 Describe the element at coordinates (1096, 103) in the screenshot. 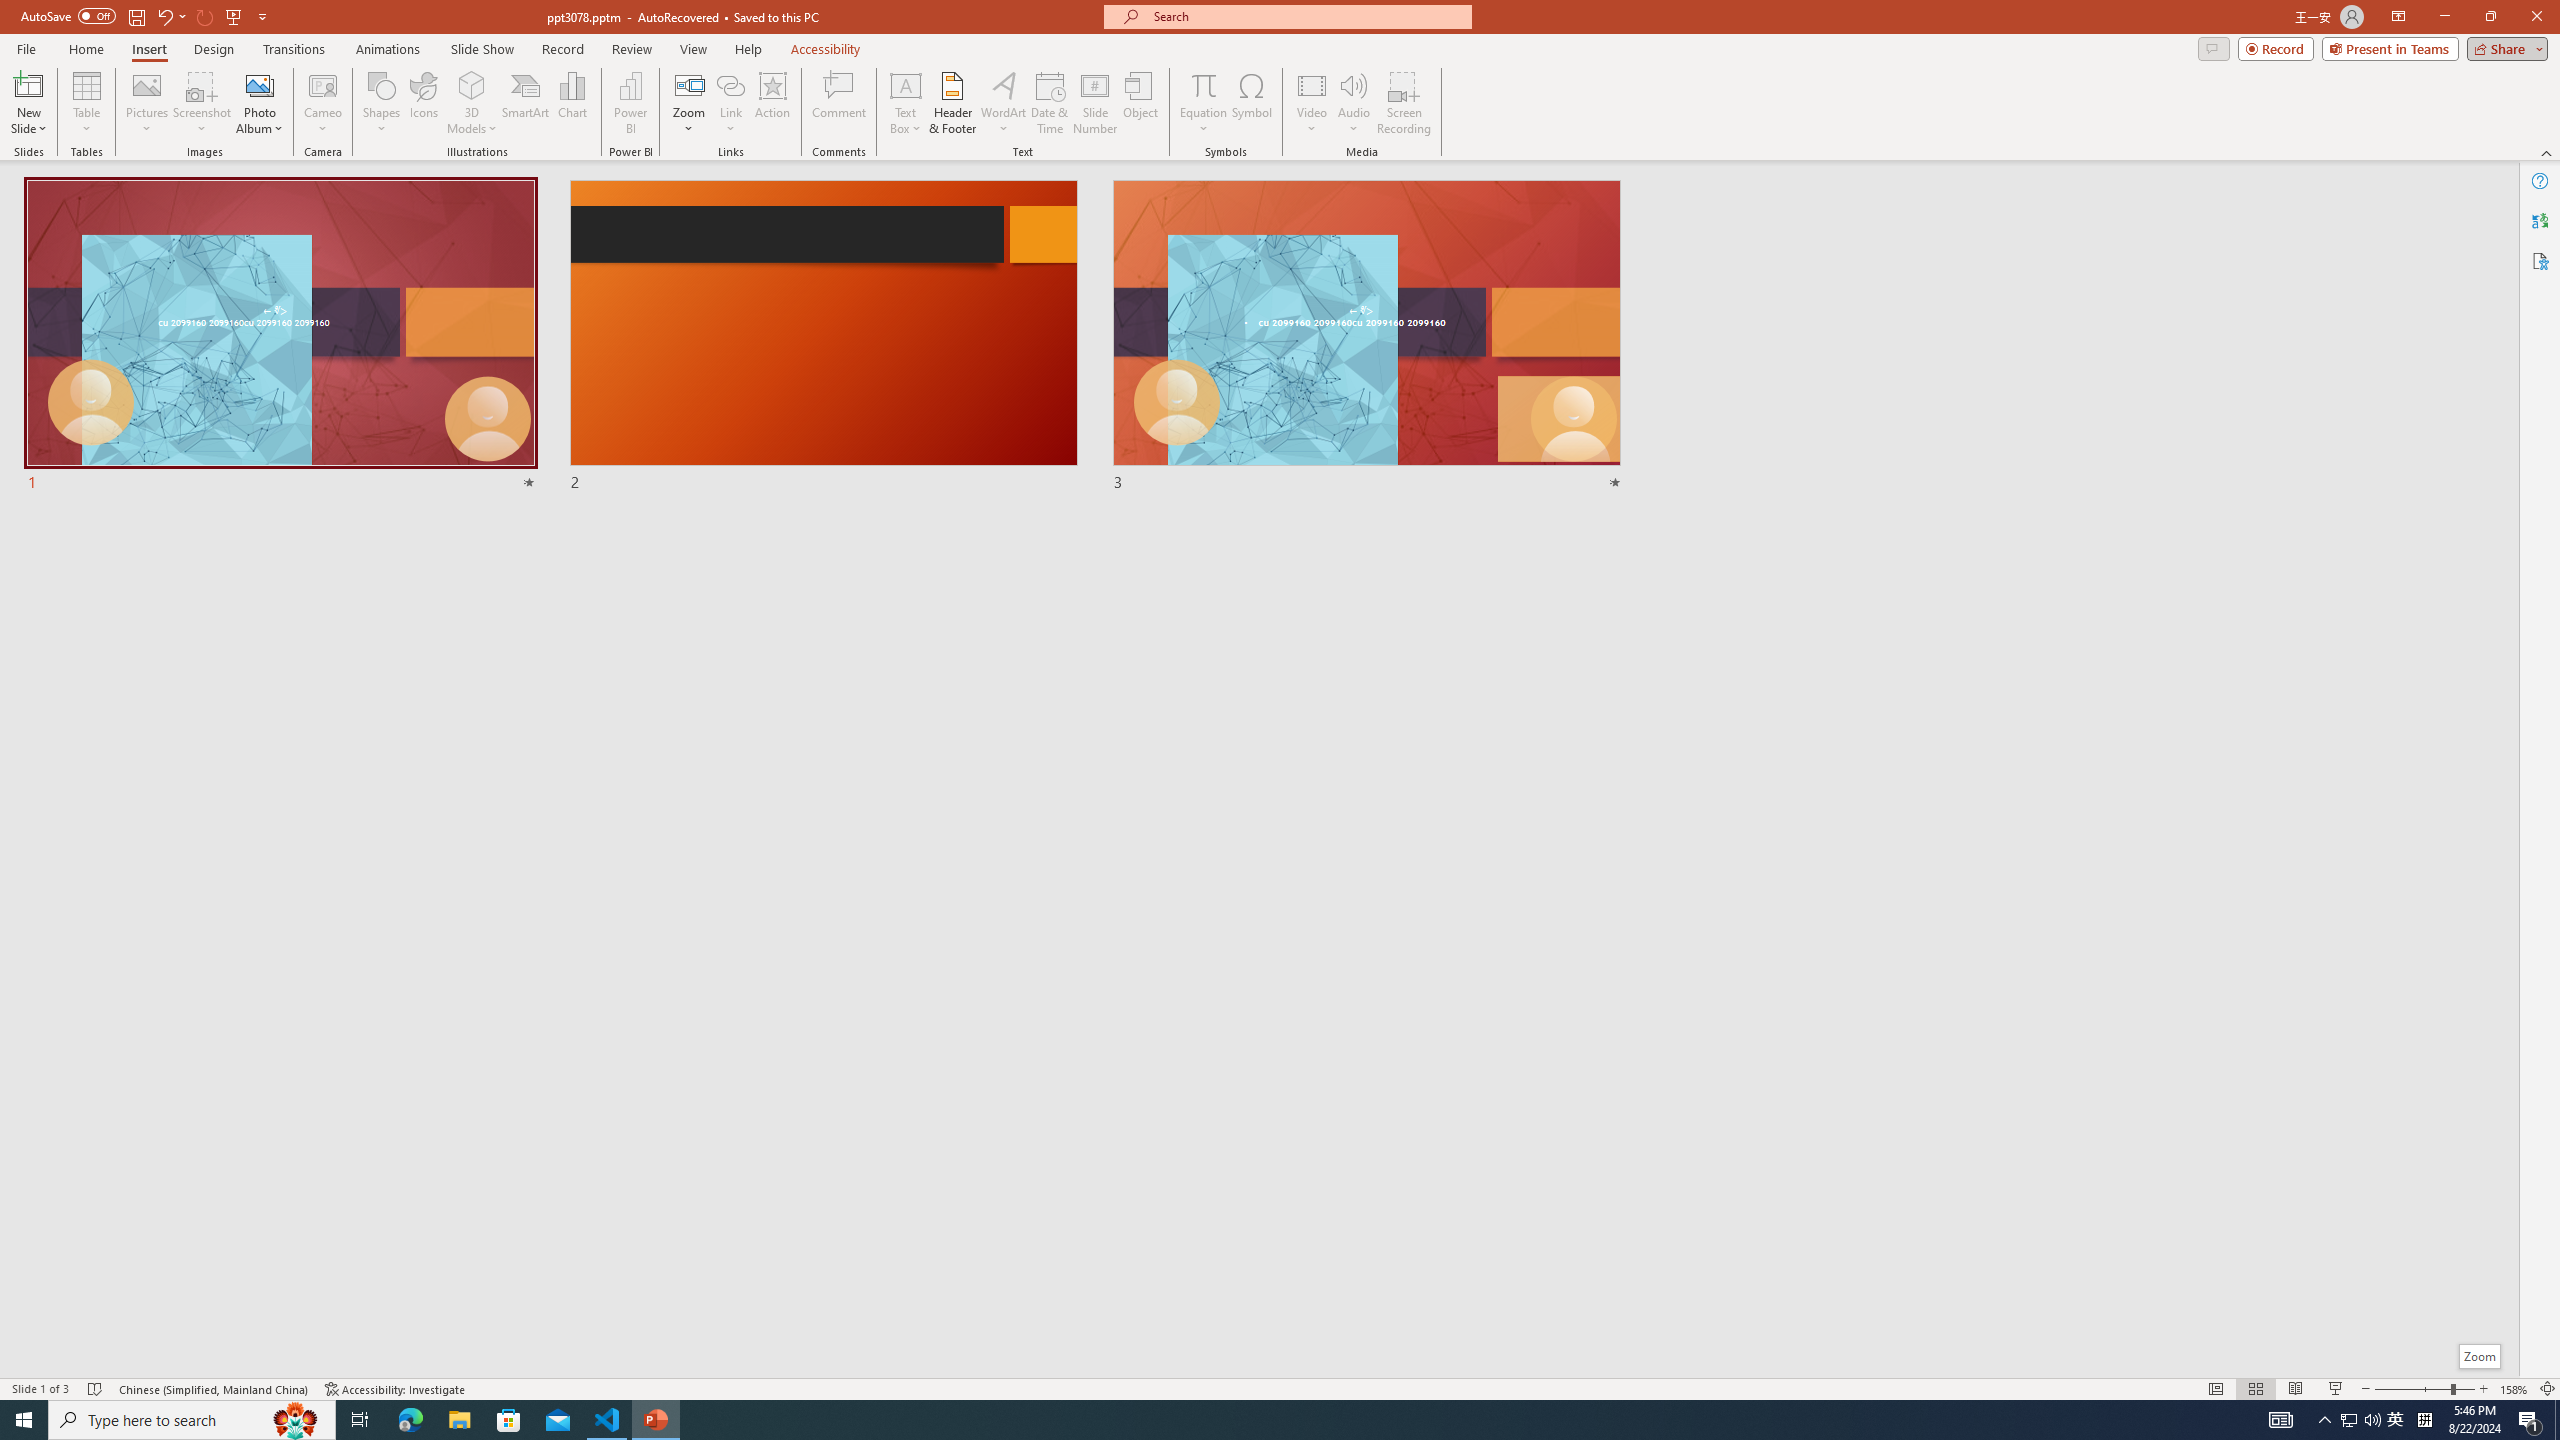

I see `Slide Number` at that location.